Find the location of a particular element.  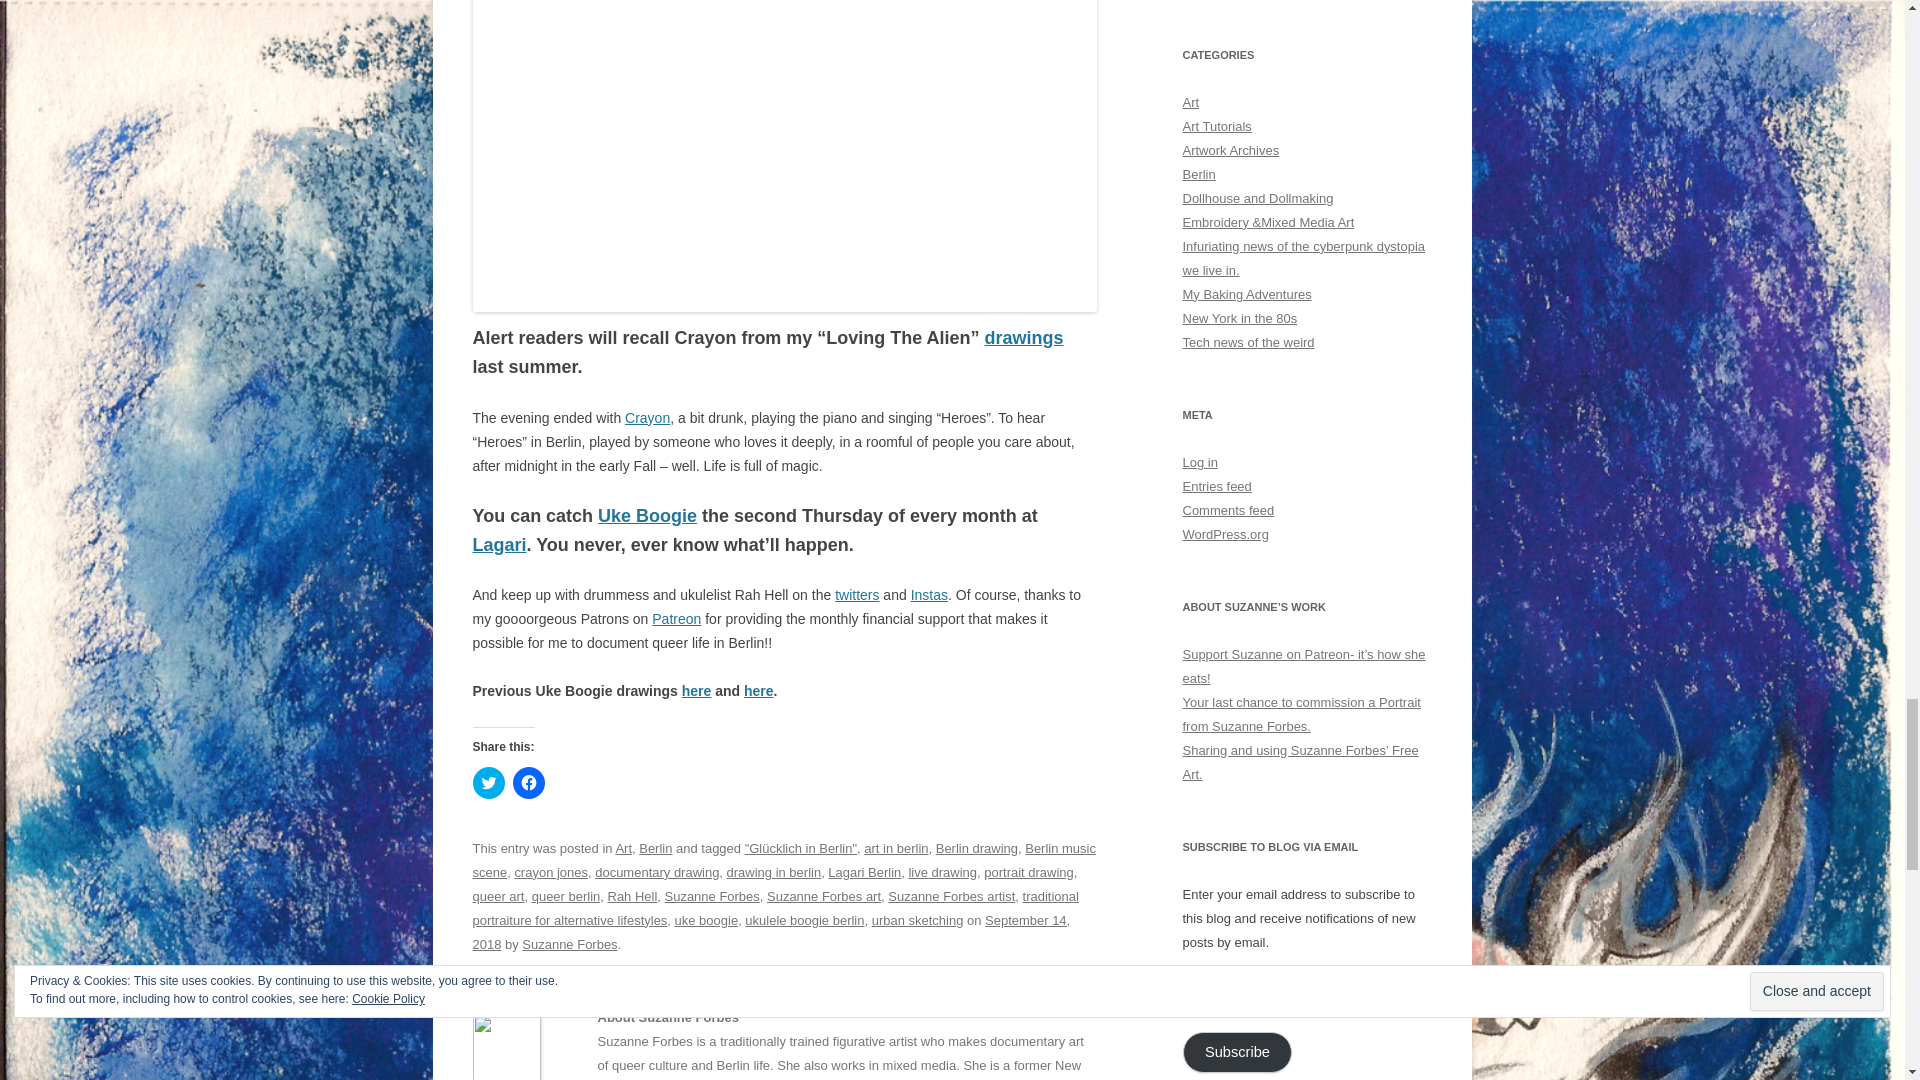

documentary drawing is located at coordinates (656, 872).